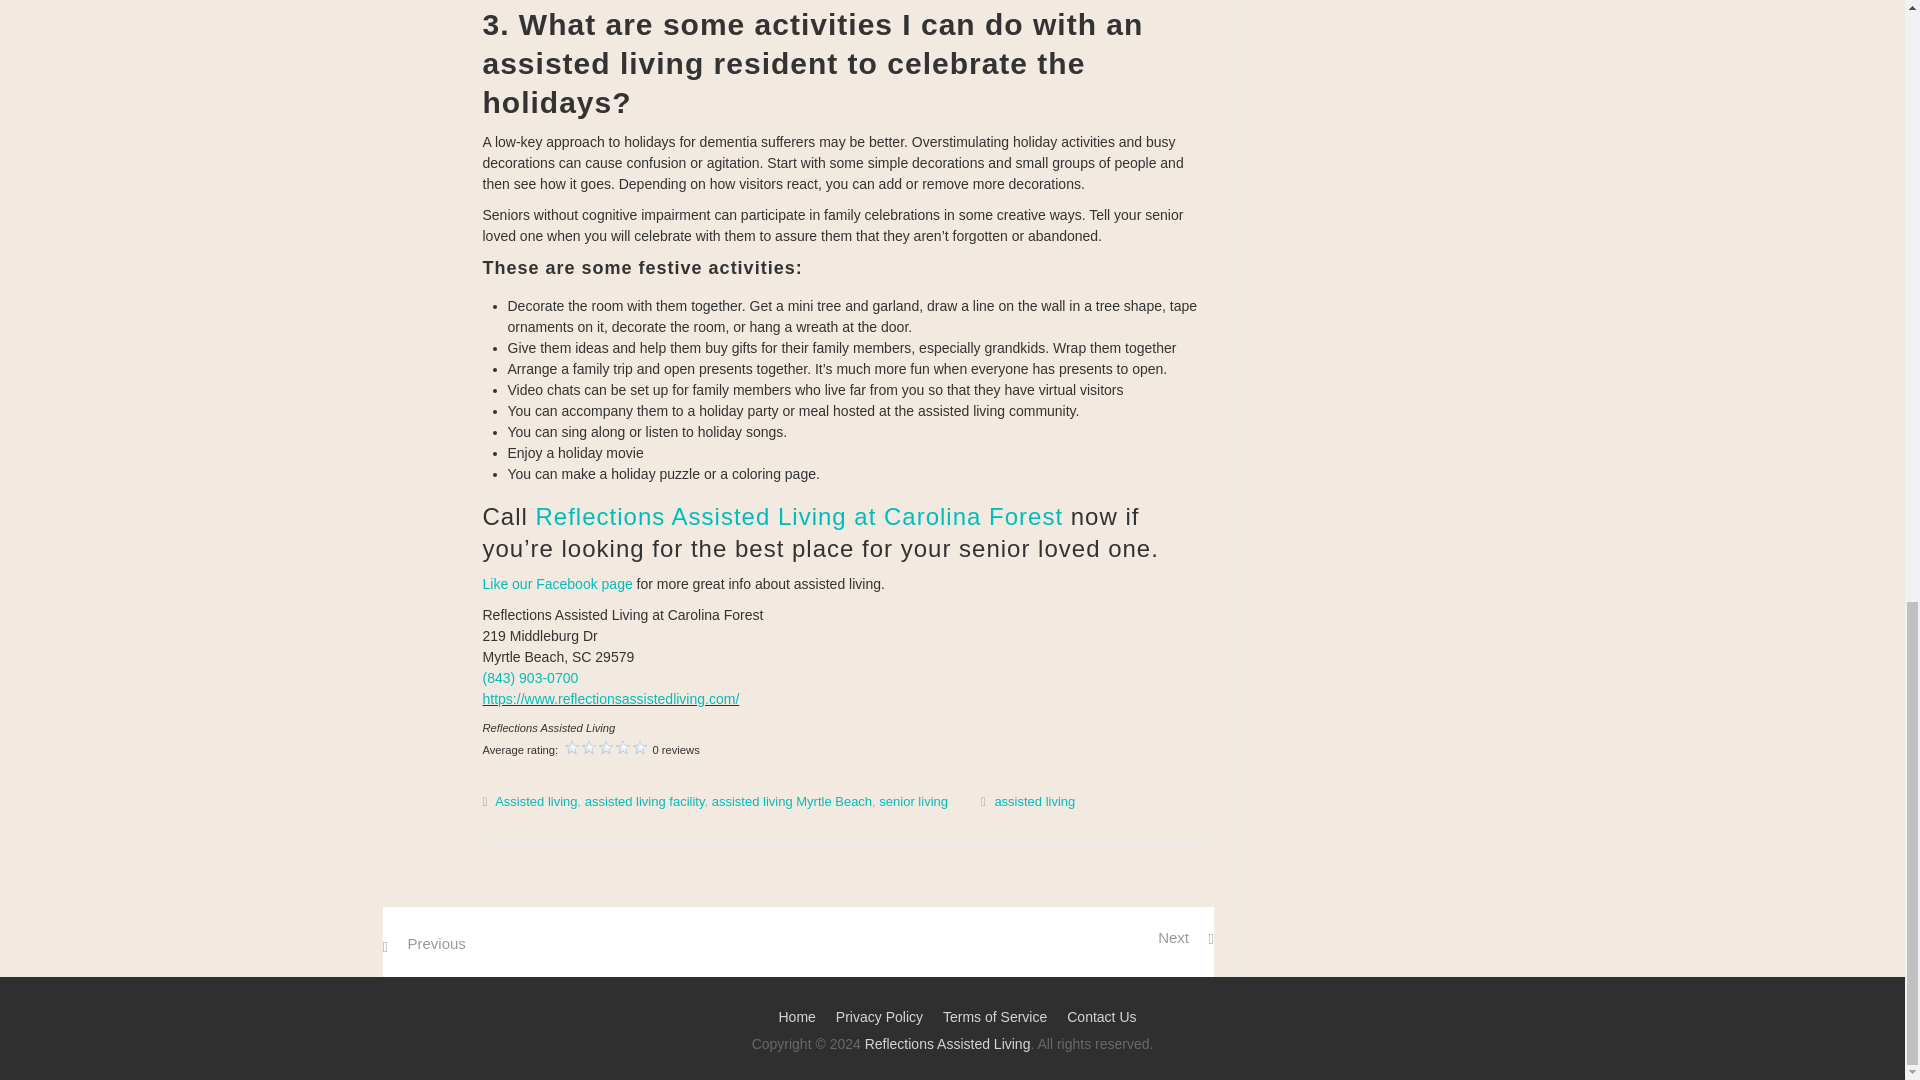  I want to click on Next, so click(1185, 938).